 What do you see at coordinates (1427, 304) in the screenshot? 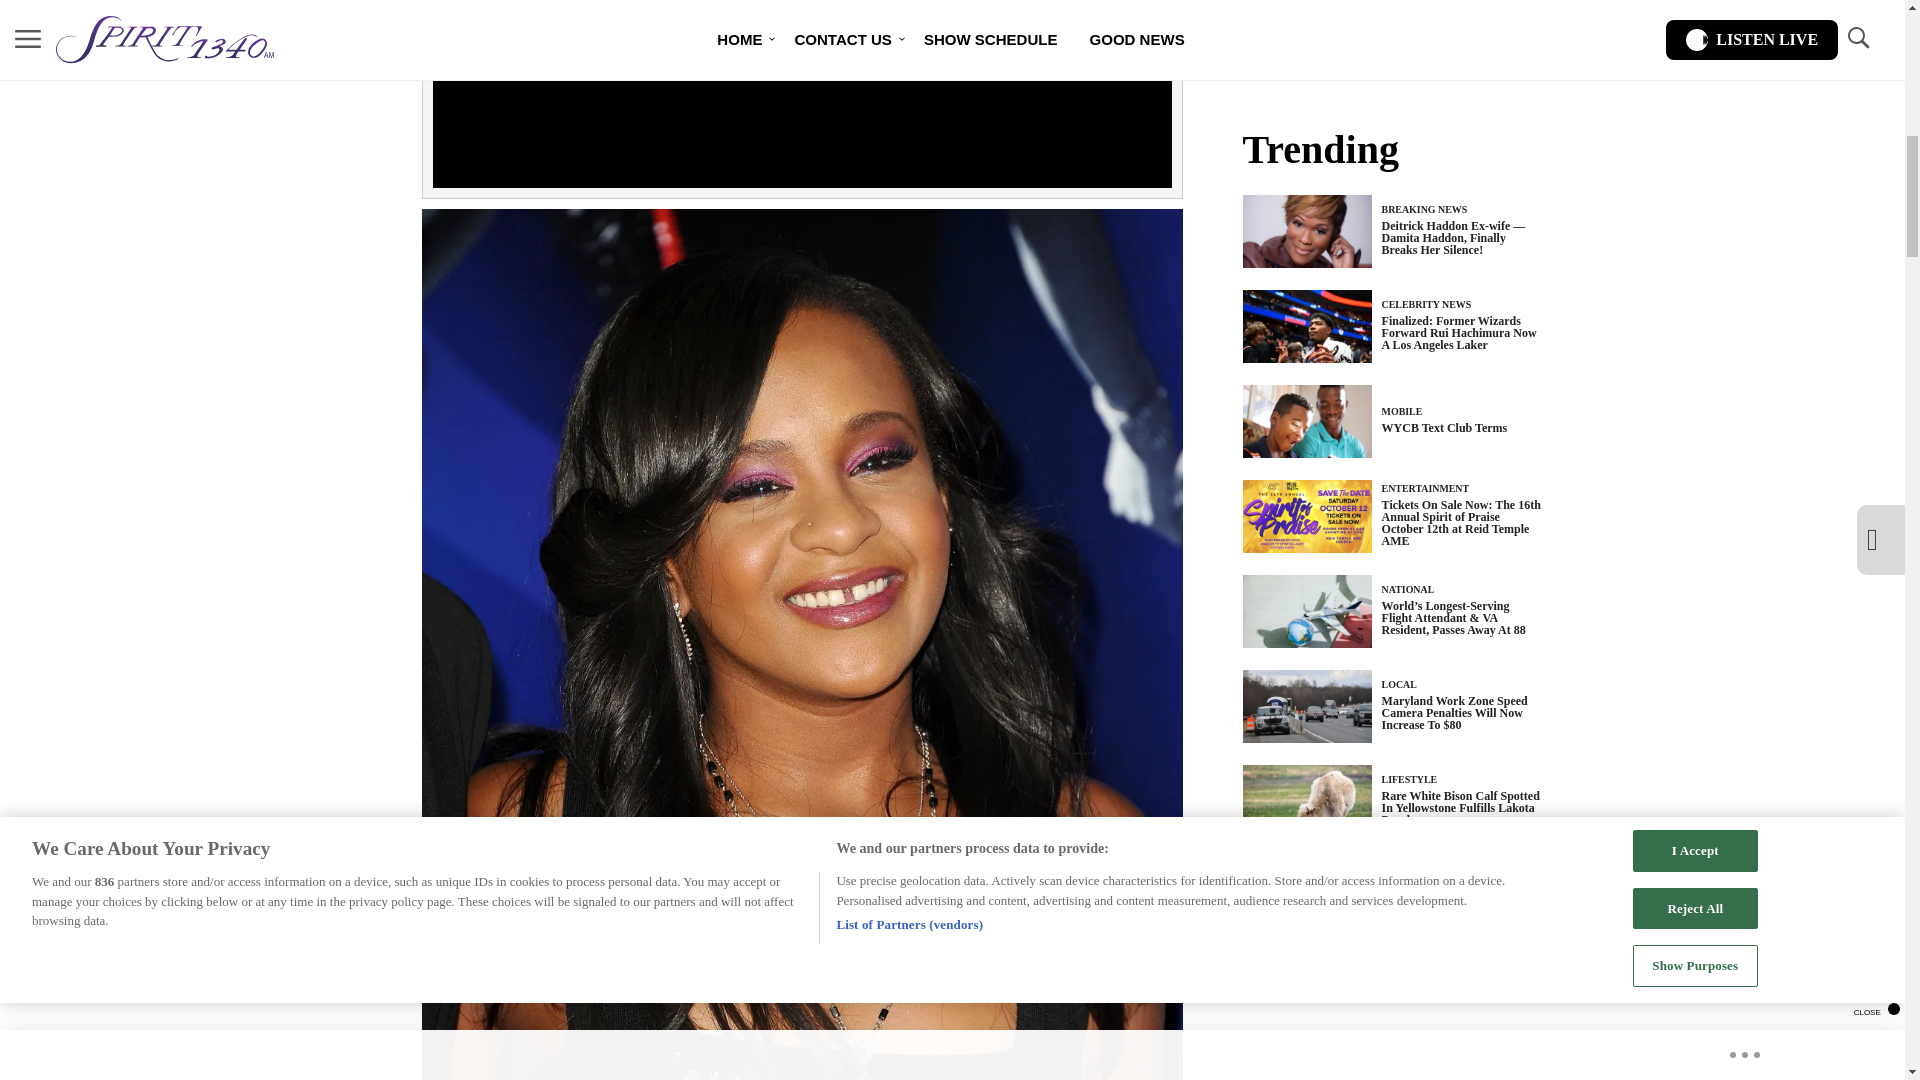
I see `CELEBRITY NEWS` at bounding box center [1427, 304].